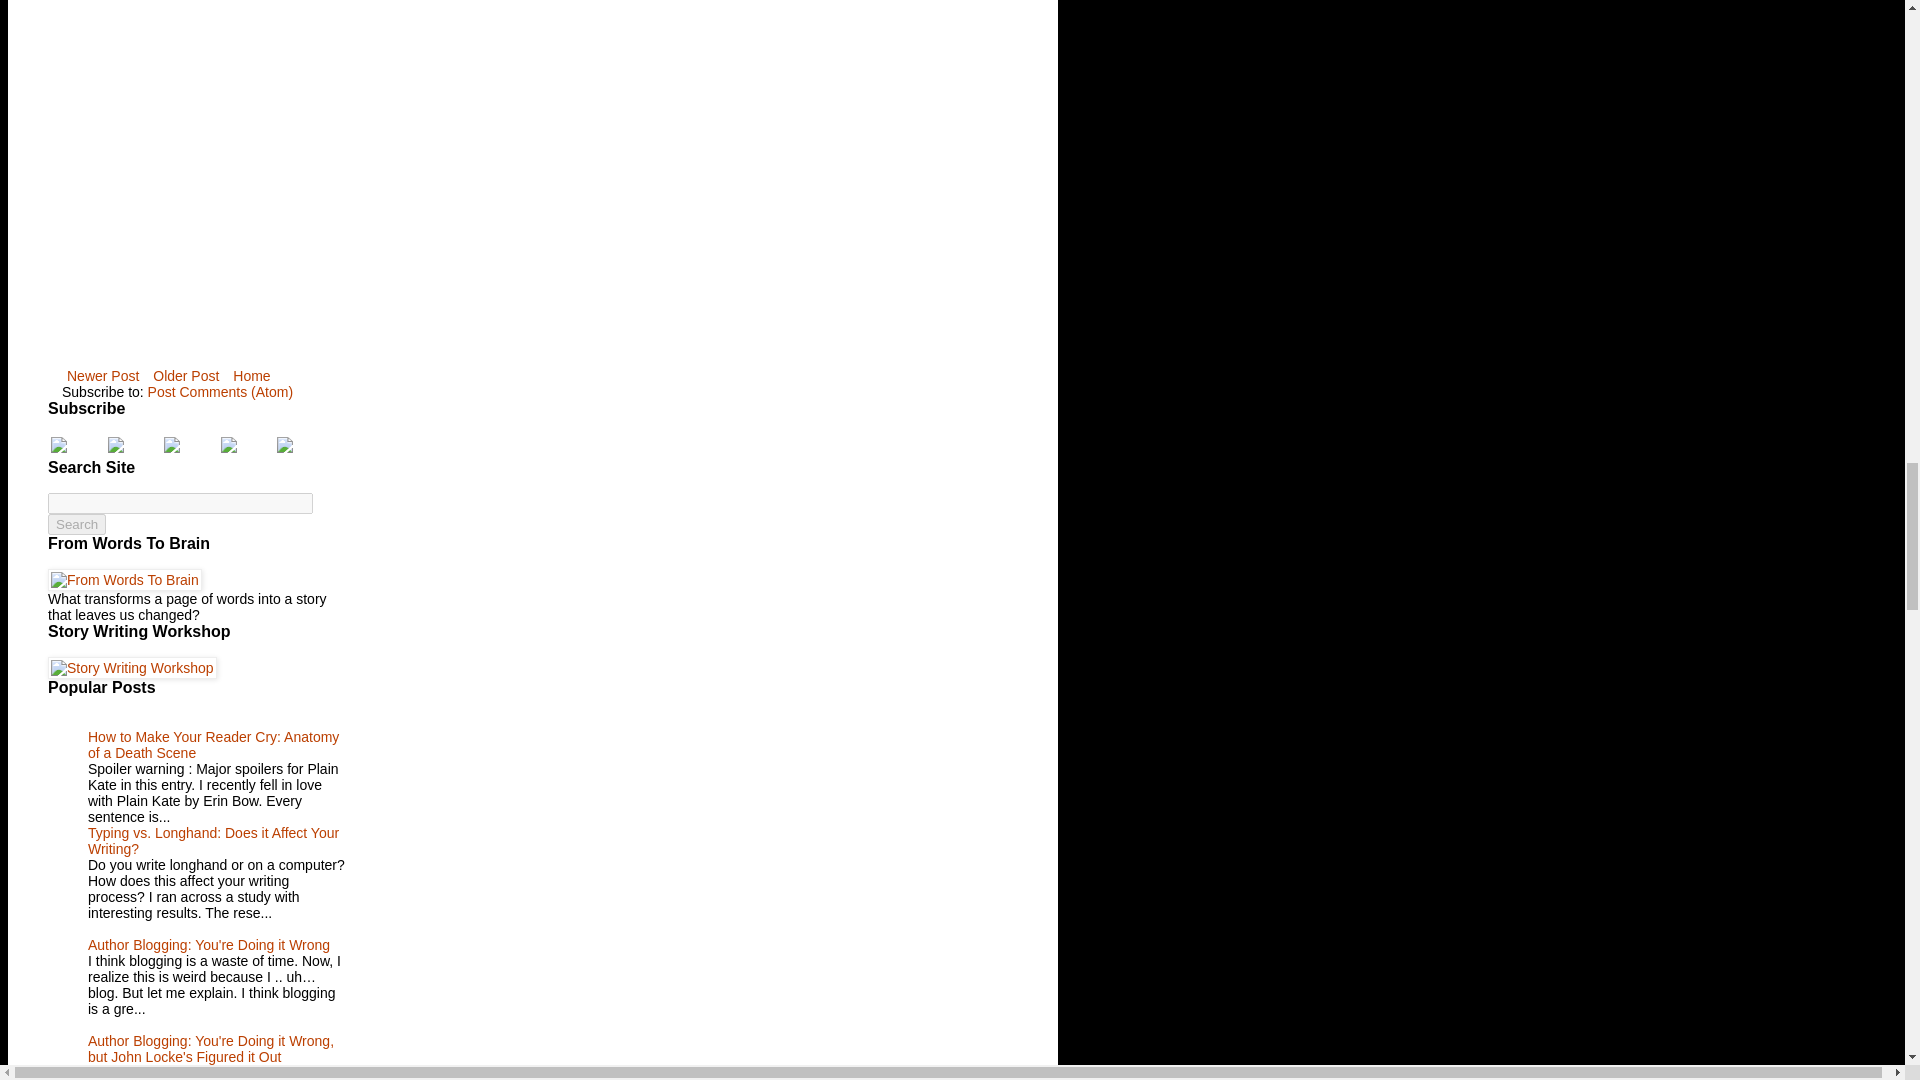 Image resolution: width=1920 pixels, height=1080 pixels. What do you see at coordinates (76, 524) in the screenshot?
I see `Search` at bounding box center [76, 524].